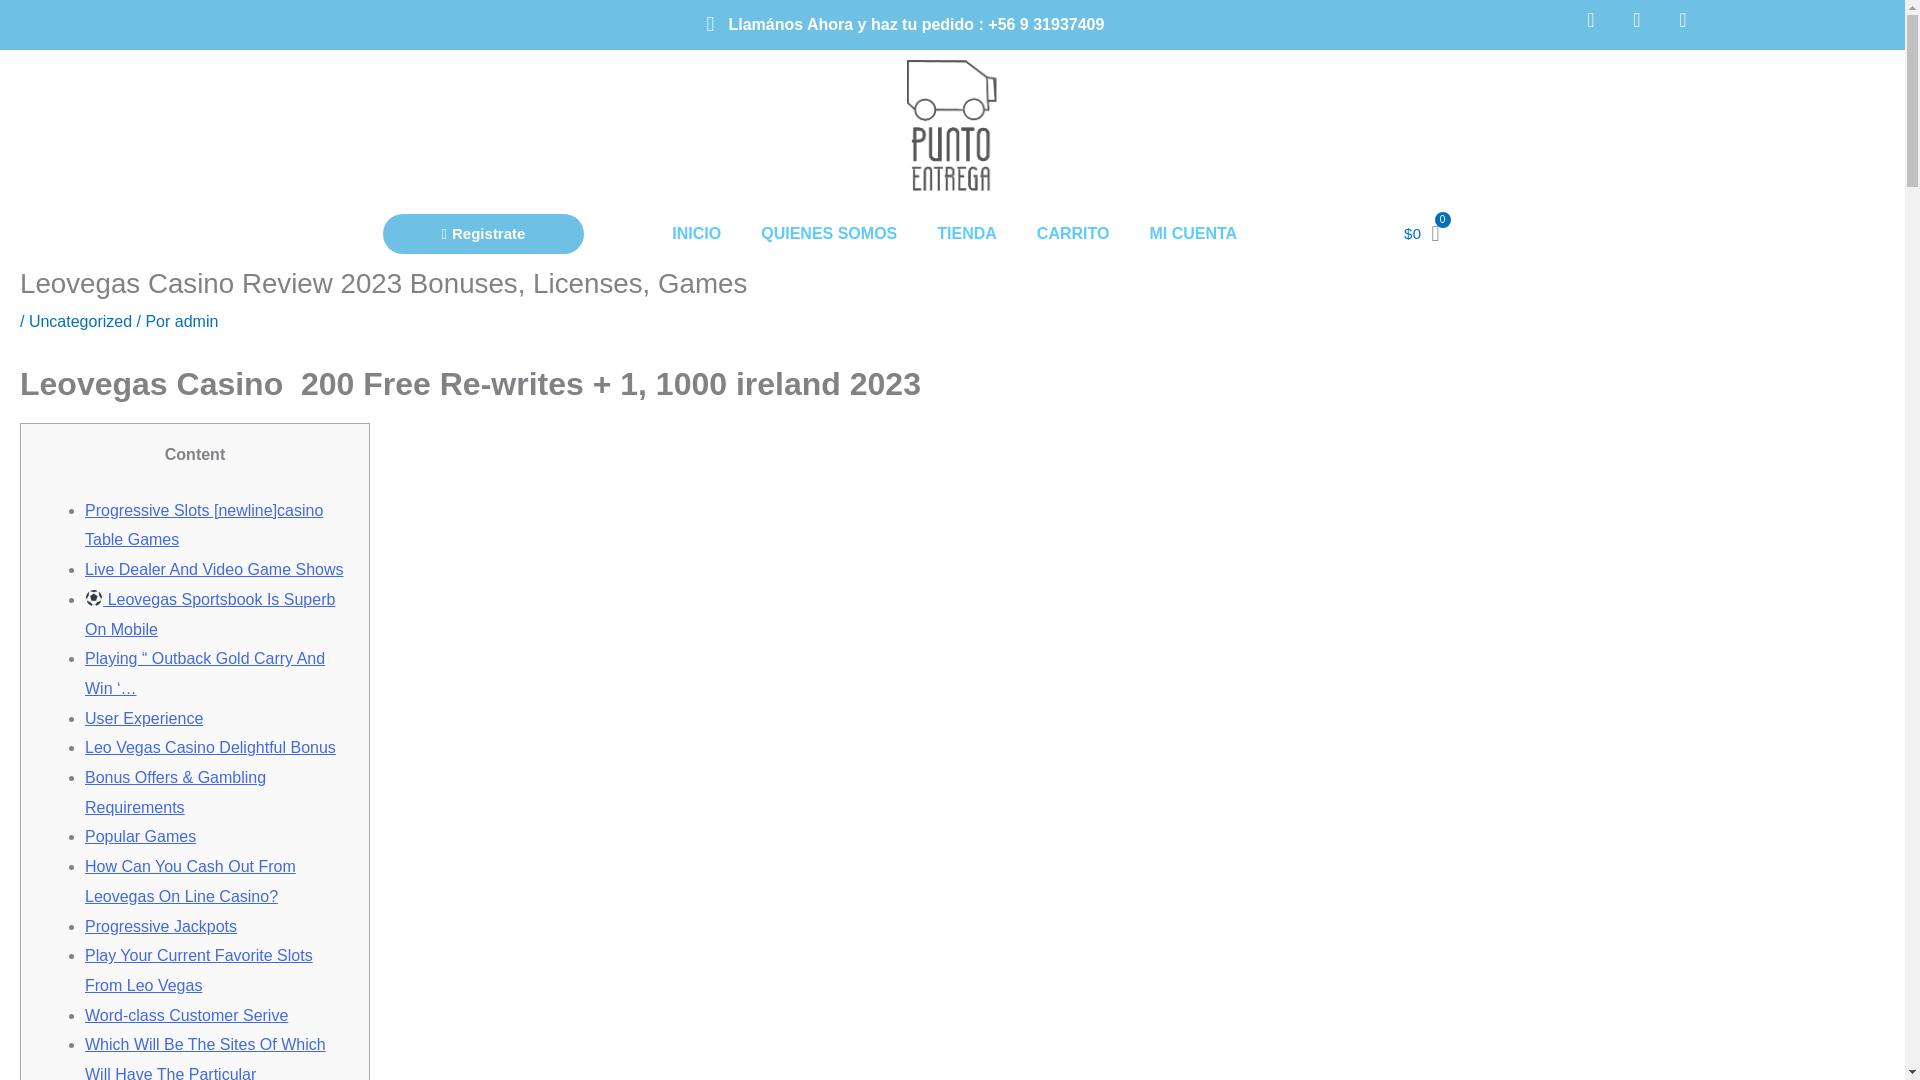  Describe the element at coordinates (210, 747) in the screenshot. I see `Leo Vegas Casino Delightful Bonus` at that location.